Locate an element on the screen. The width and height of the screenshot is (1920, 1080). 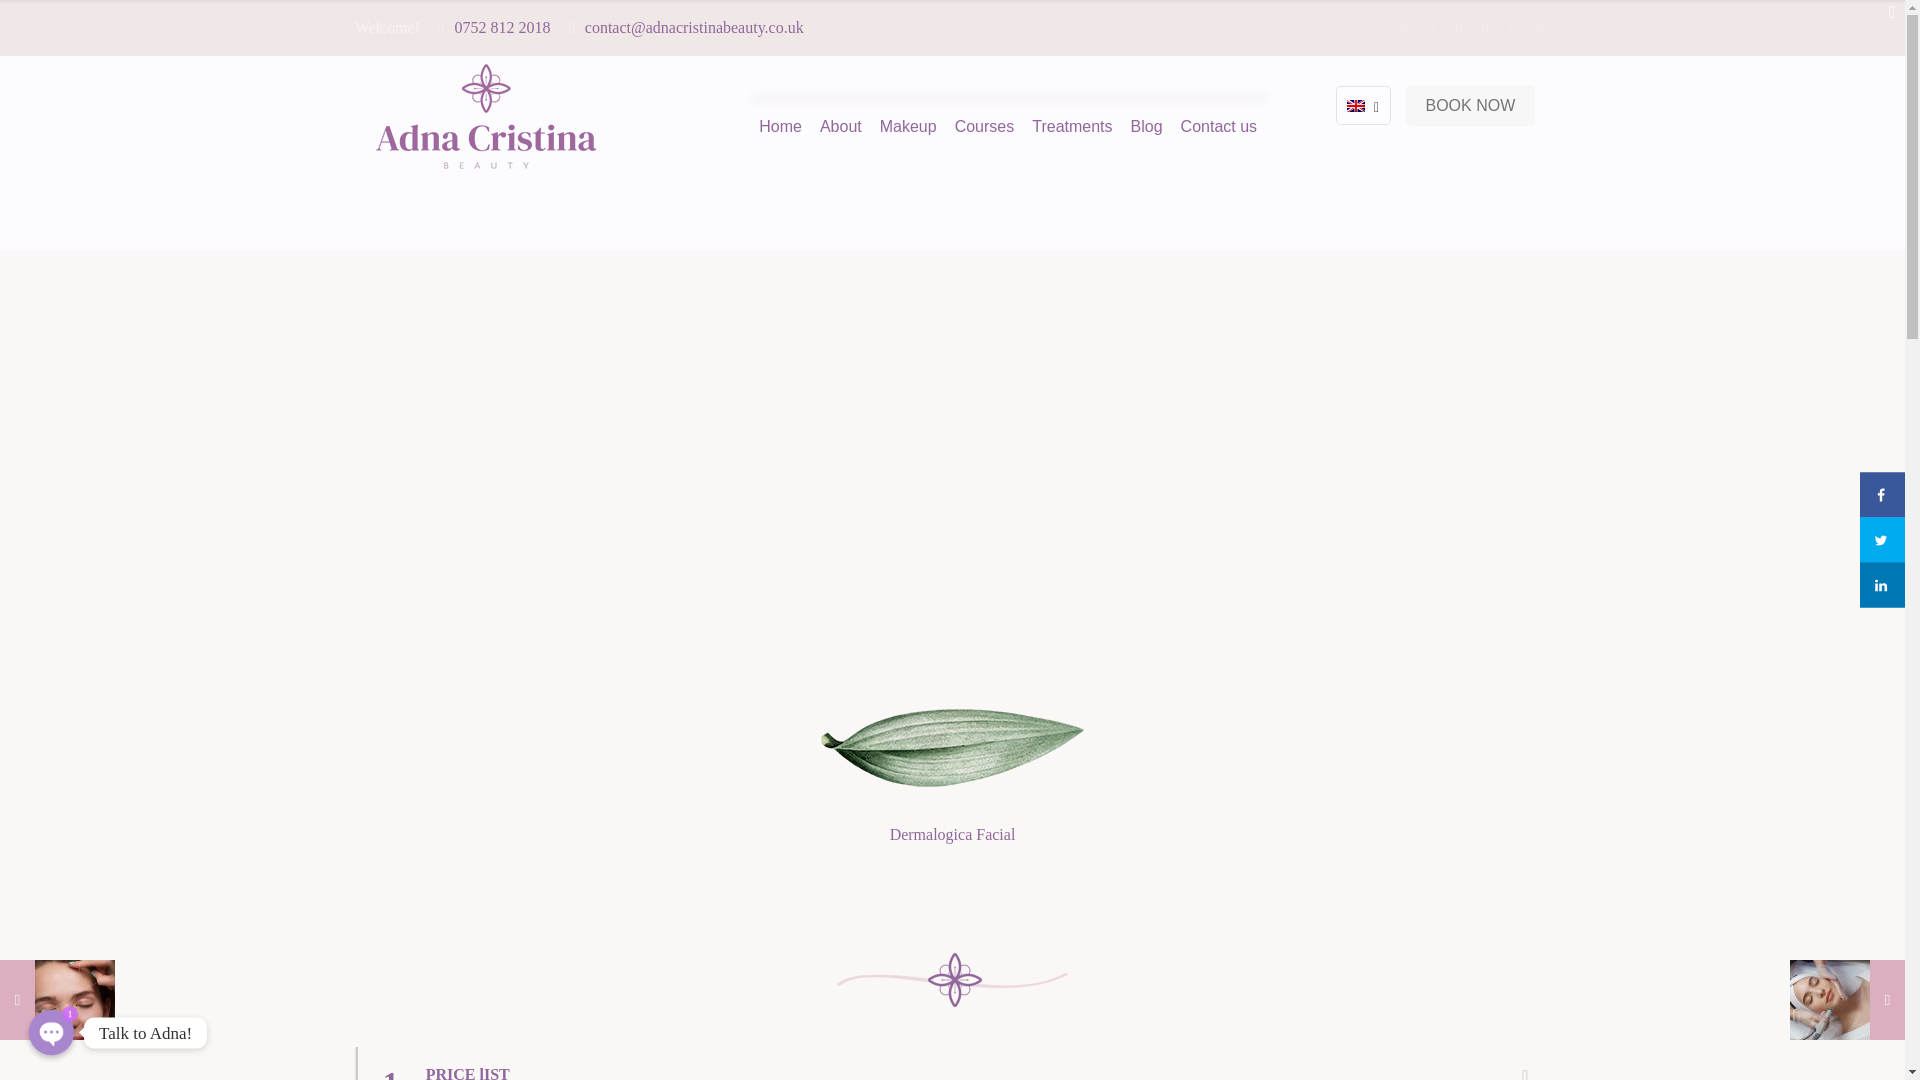
Instagram is located at coordinates (1512, 26).